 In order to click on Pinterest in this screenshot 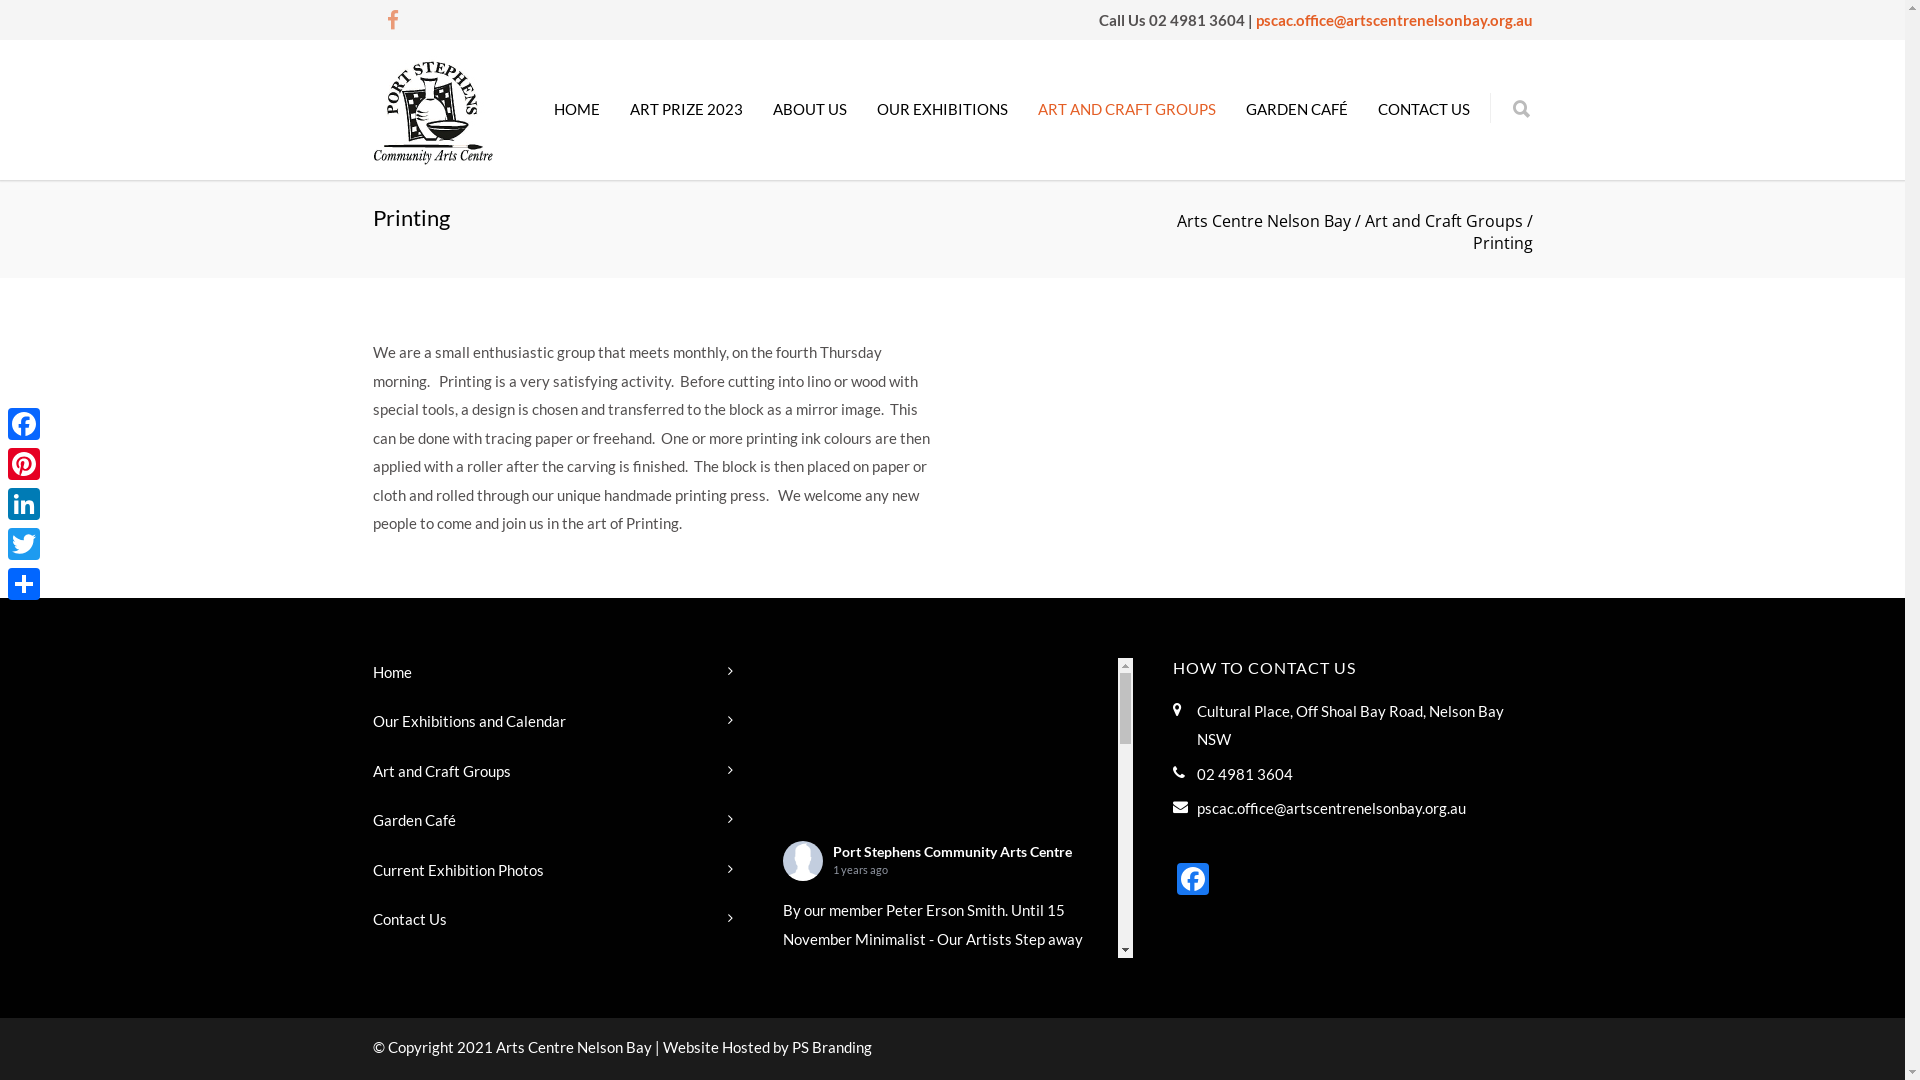, I will do `click(24, 464)`.